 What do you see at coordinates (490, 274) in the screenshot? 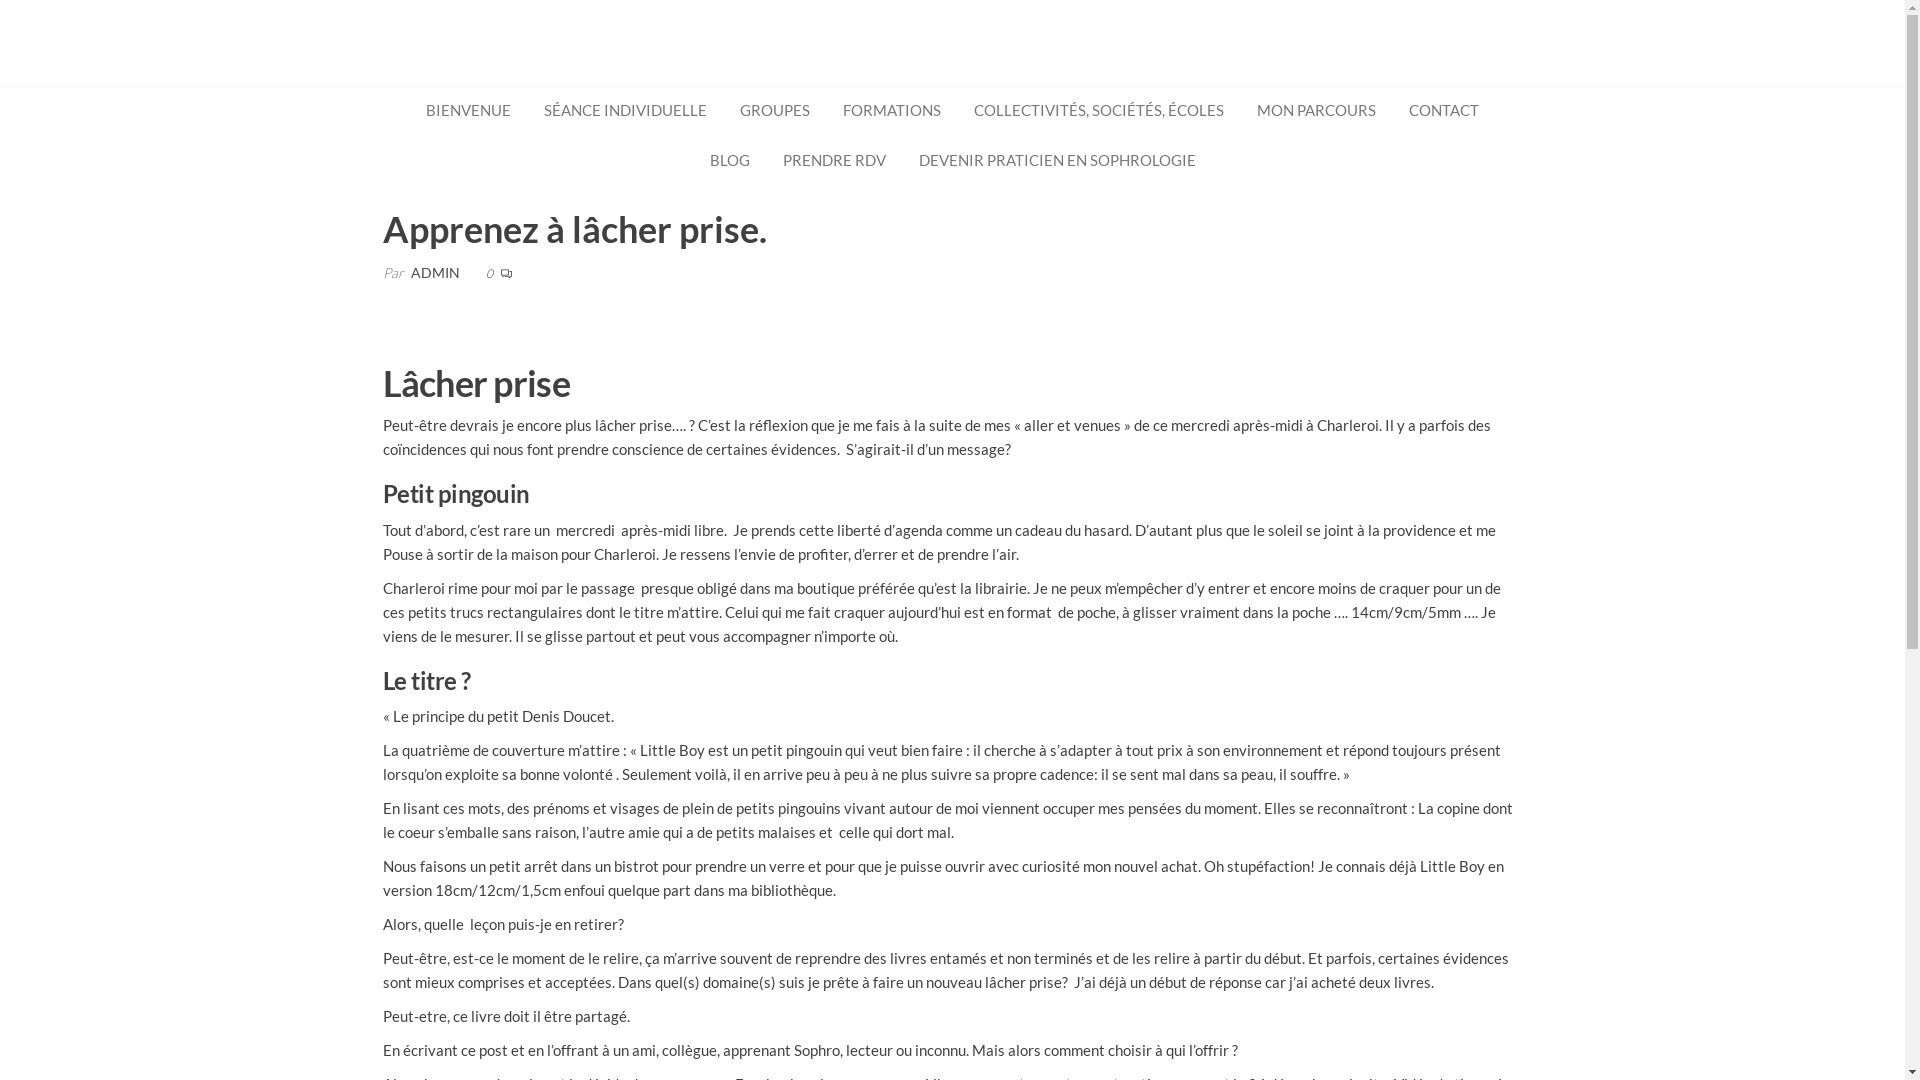
I see `0` at bounding box center [490, 274].